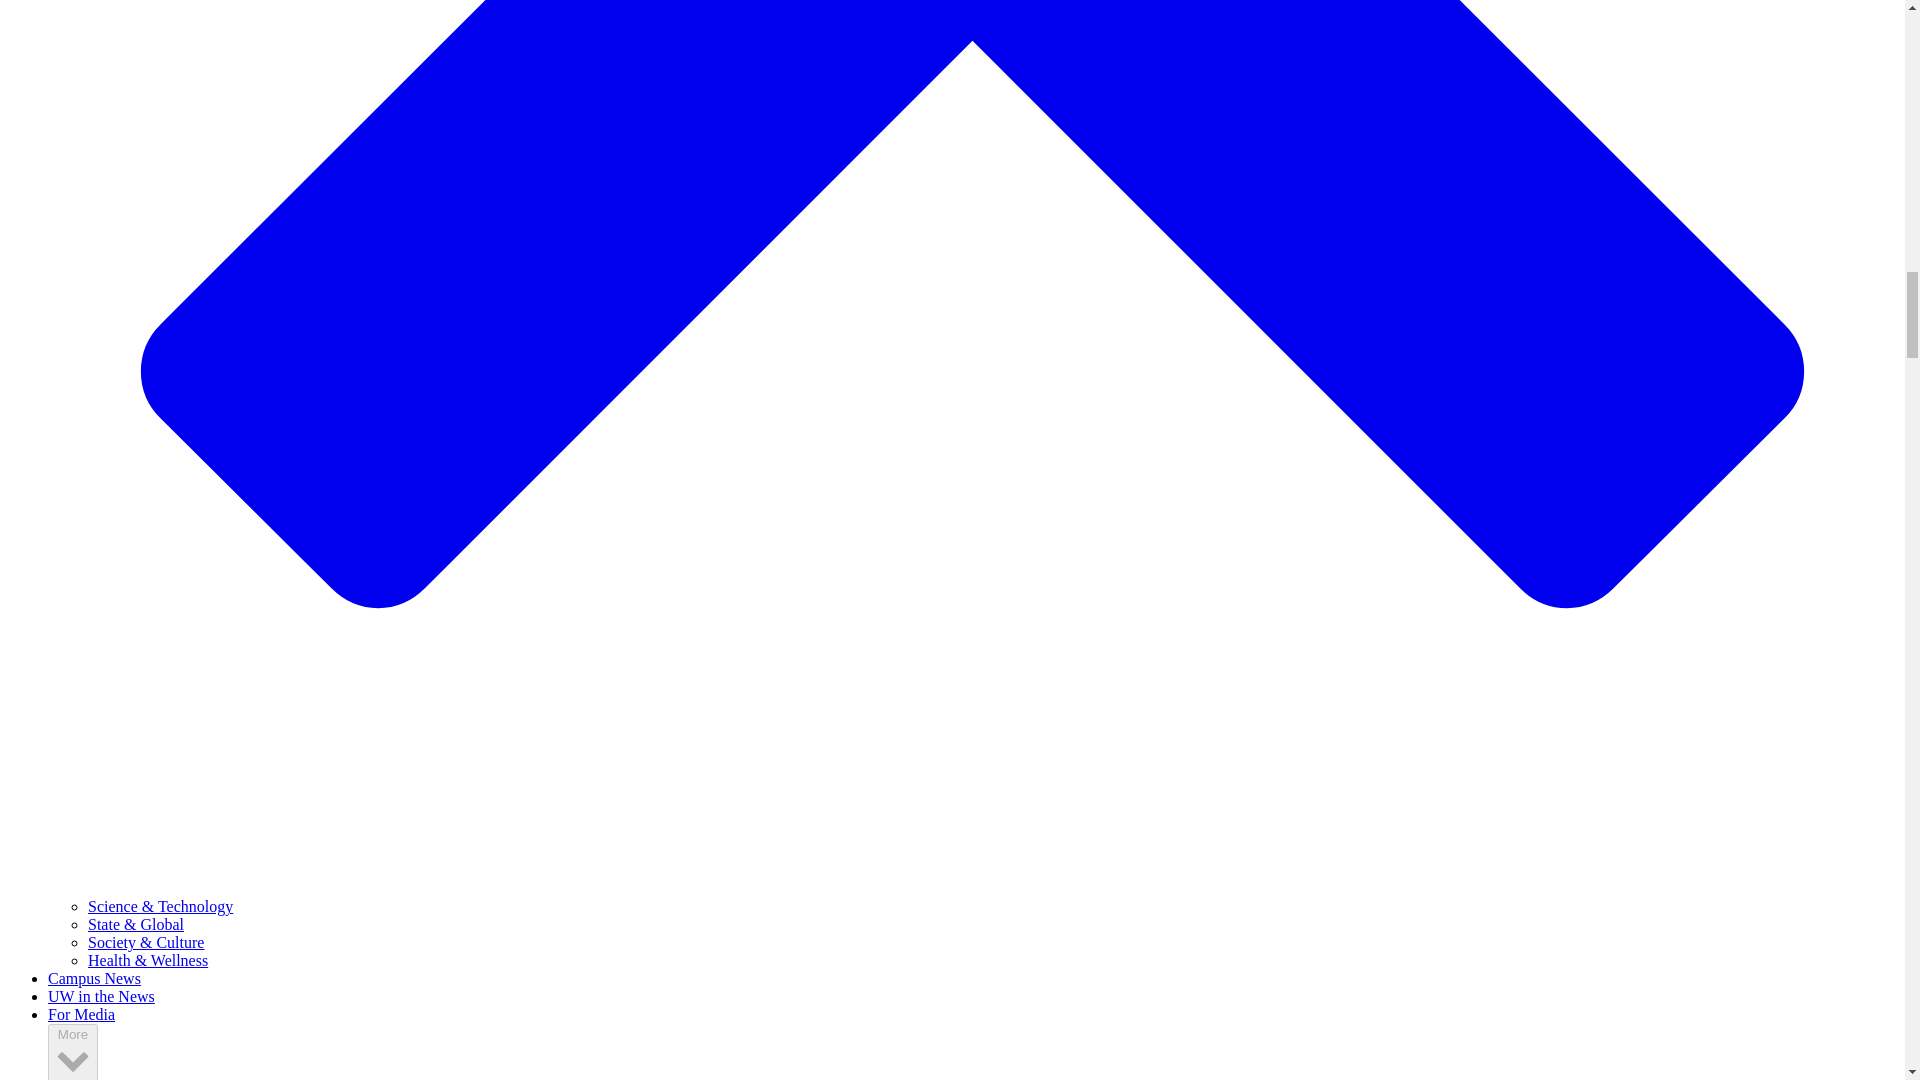  What do you see at coordinates (72, 1052) in the screenshot?
I see `More ExpandCollapse` at bounding box center [72, 1052].